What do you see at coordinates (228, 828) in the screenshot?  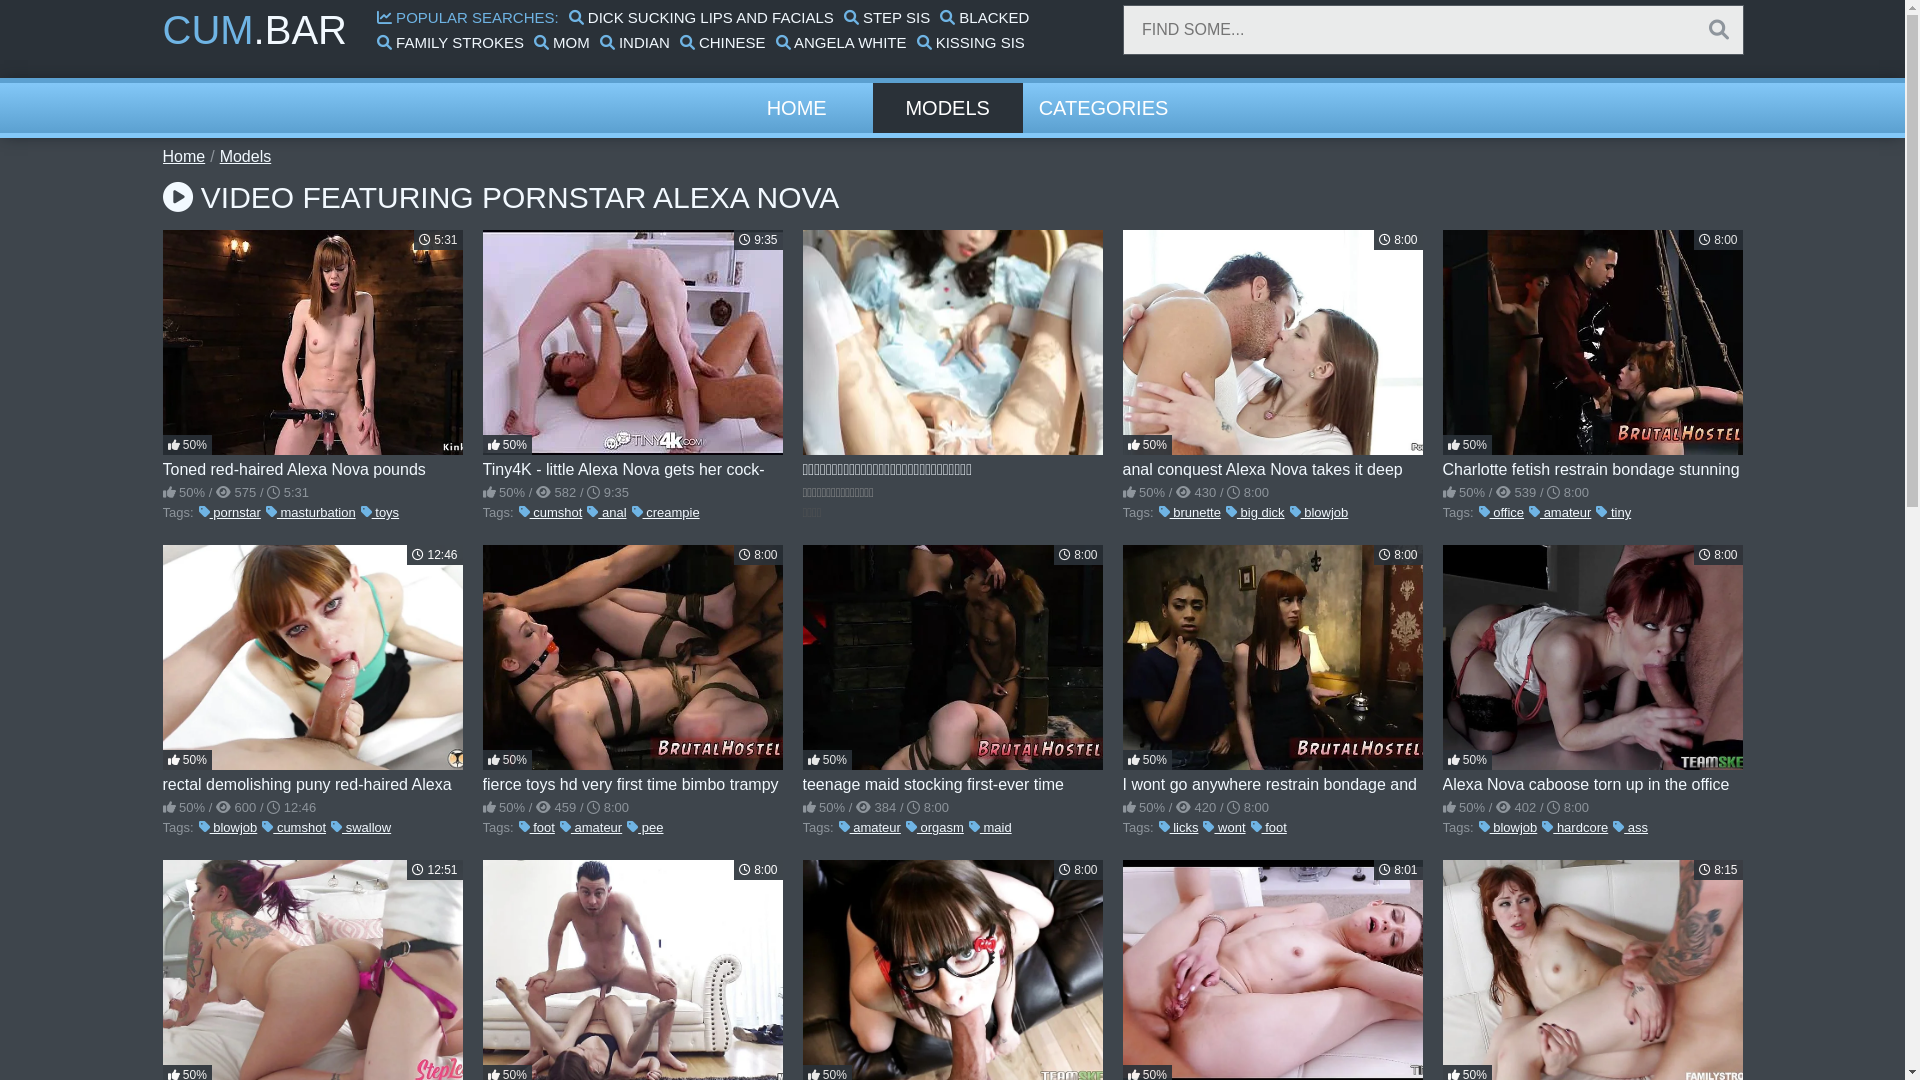 I see `blowjob` at bounding box center [228, 828].